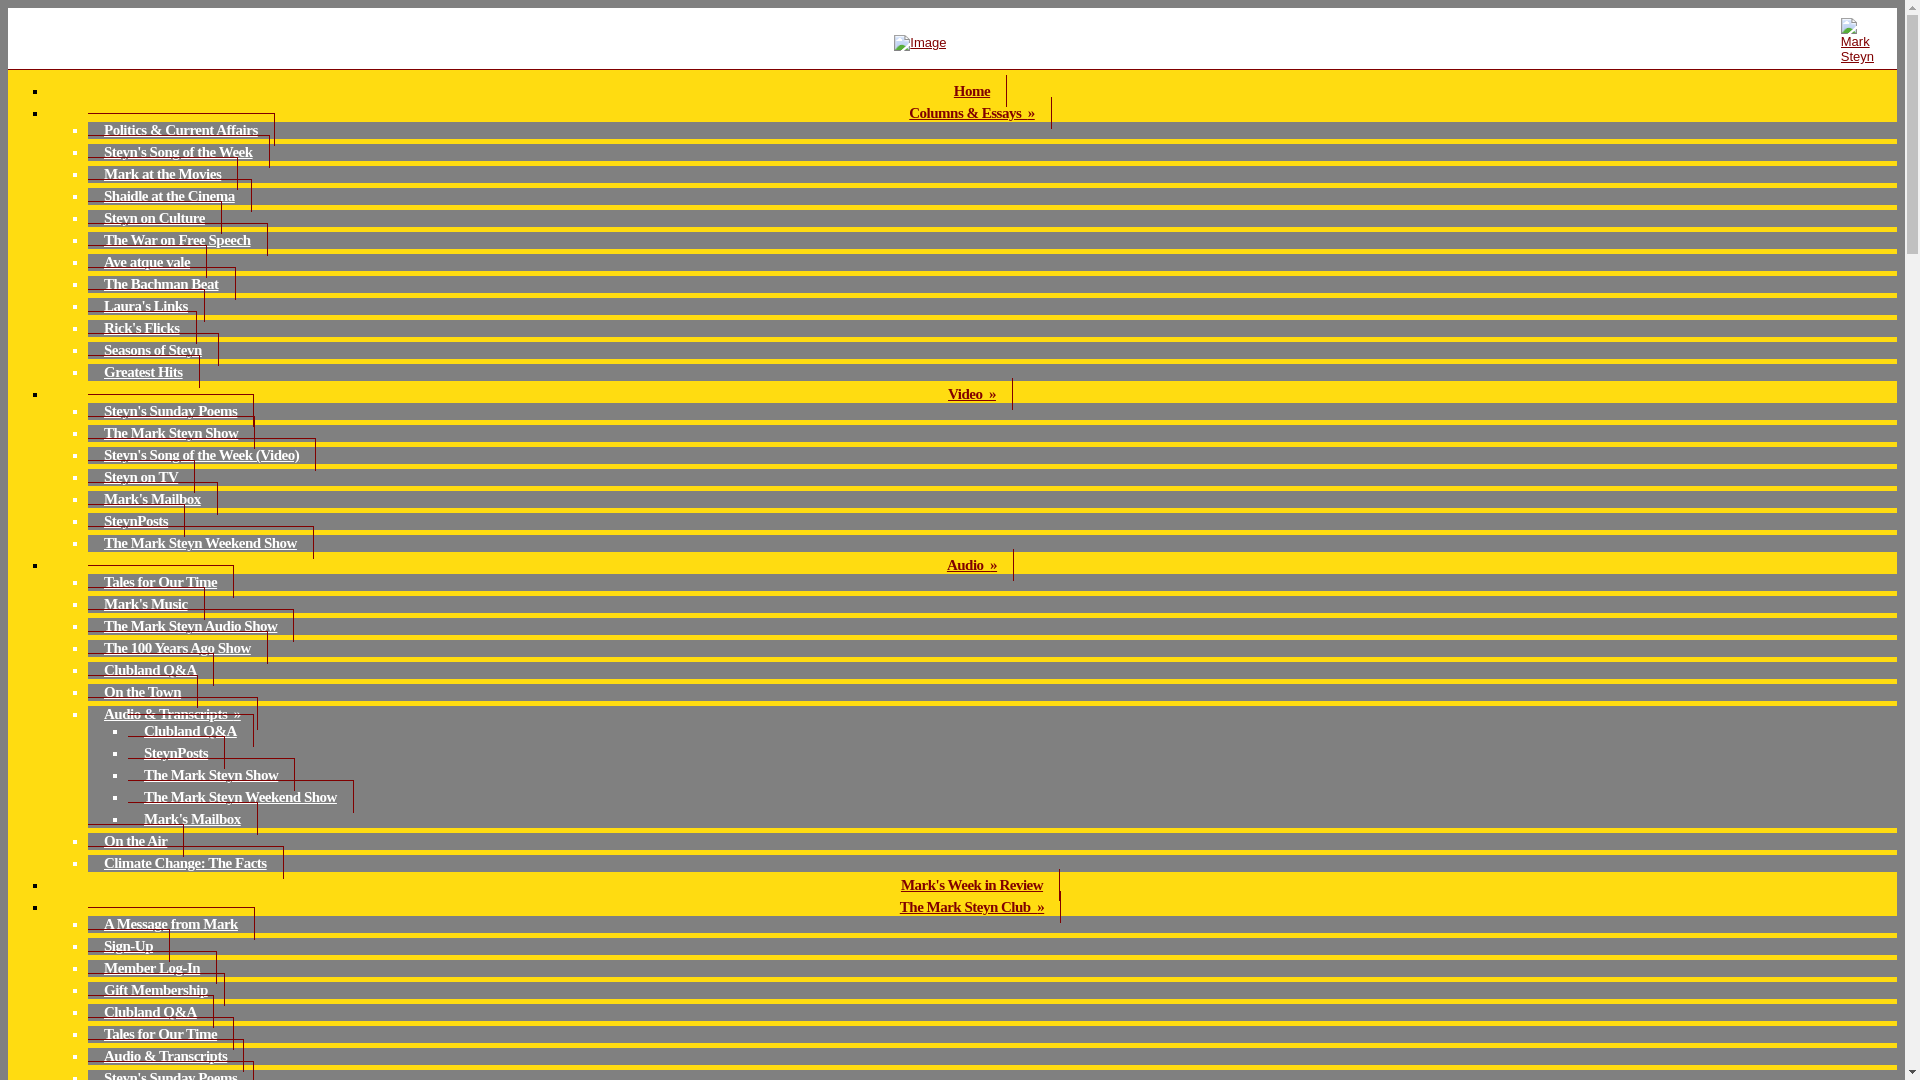 The image size is (1920, 1080). I want to click on Ave atque vale, so click(148, 261).